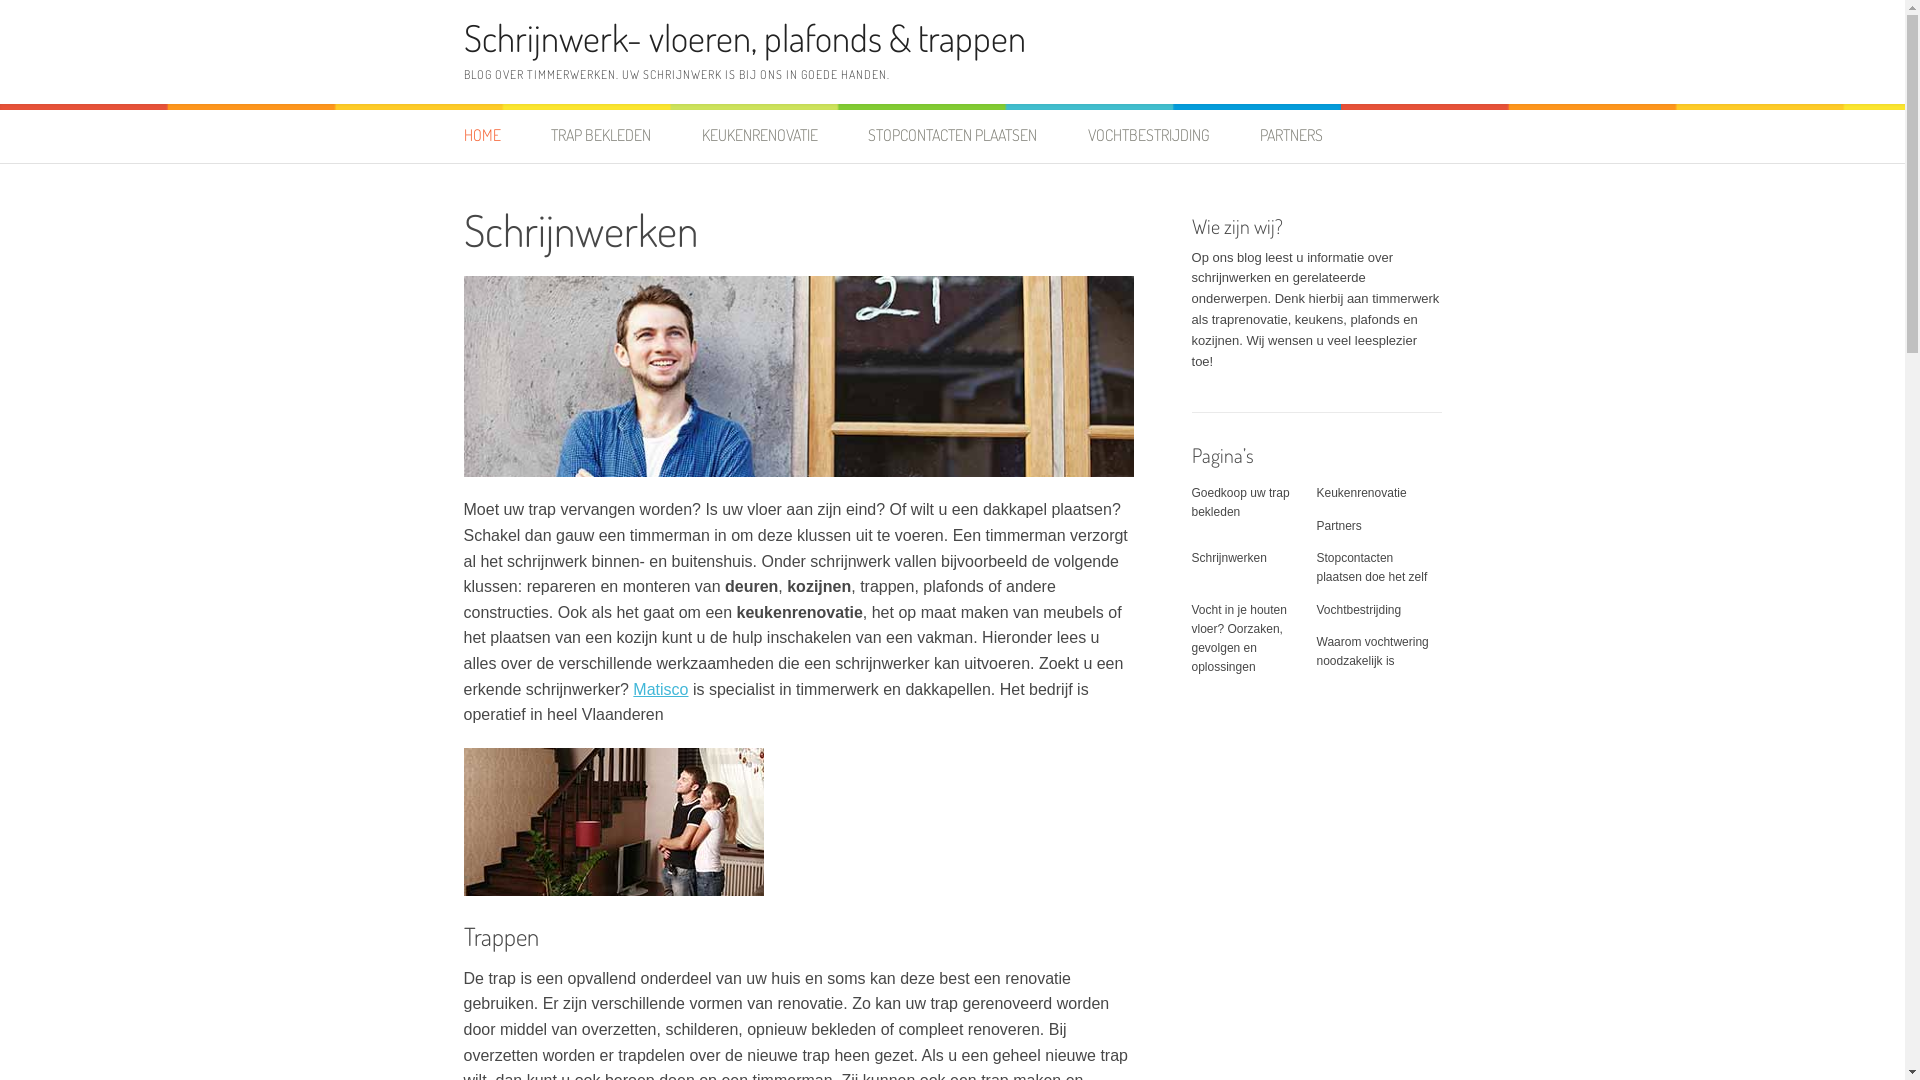 Image resolution: width=1920 pixels, height=1080 pixels. I want to click on TRAP BEKLEDEN, so click(601, 136).